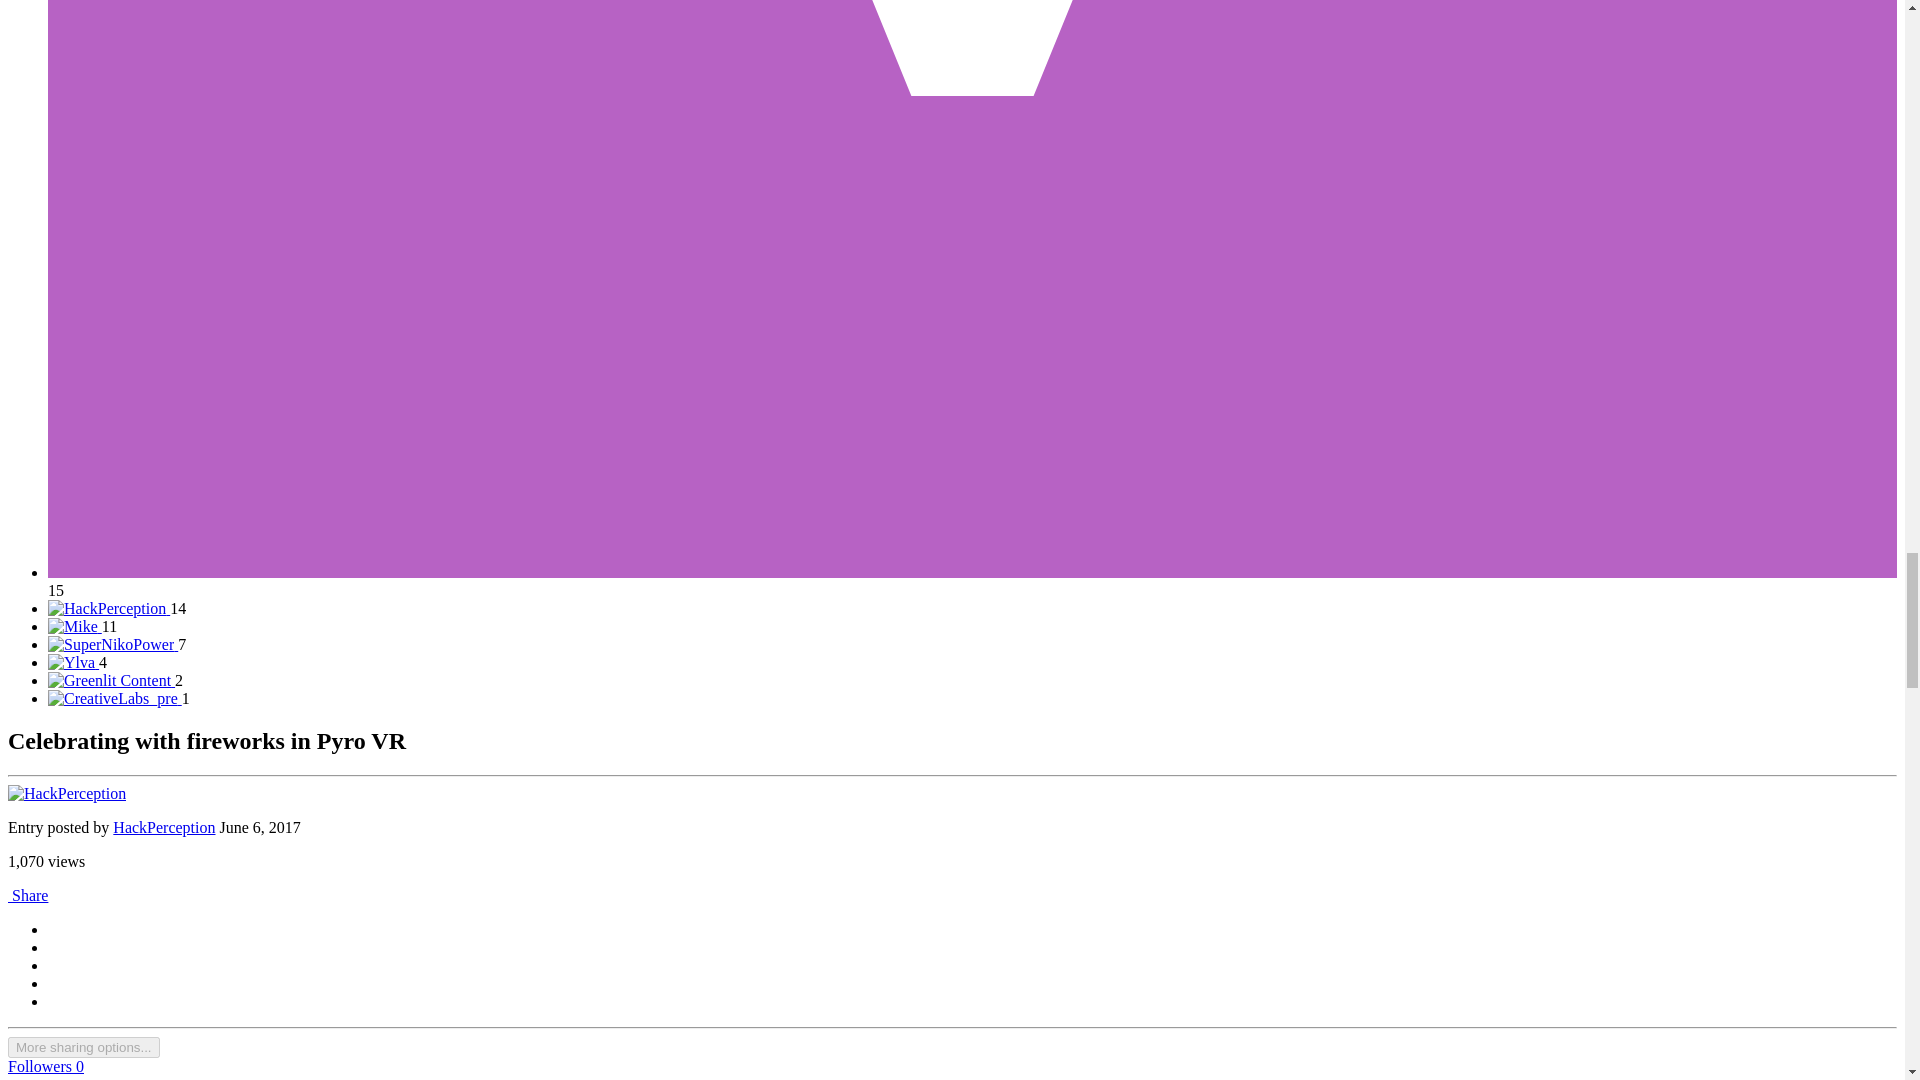 This screenshot has width=1920, height=1080. I want to click on HackPerception, so click(117, 608).